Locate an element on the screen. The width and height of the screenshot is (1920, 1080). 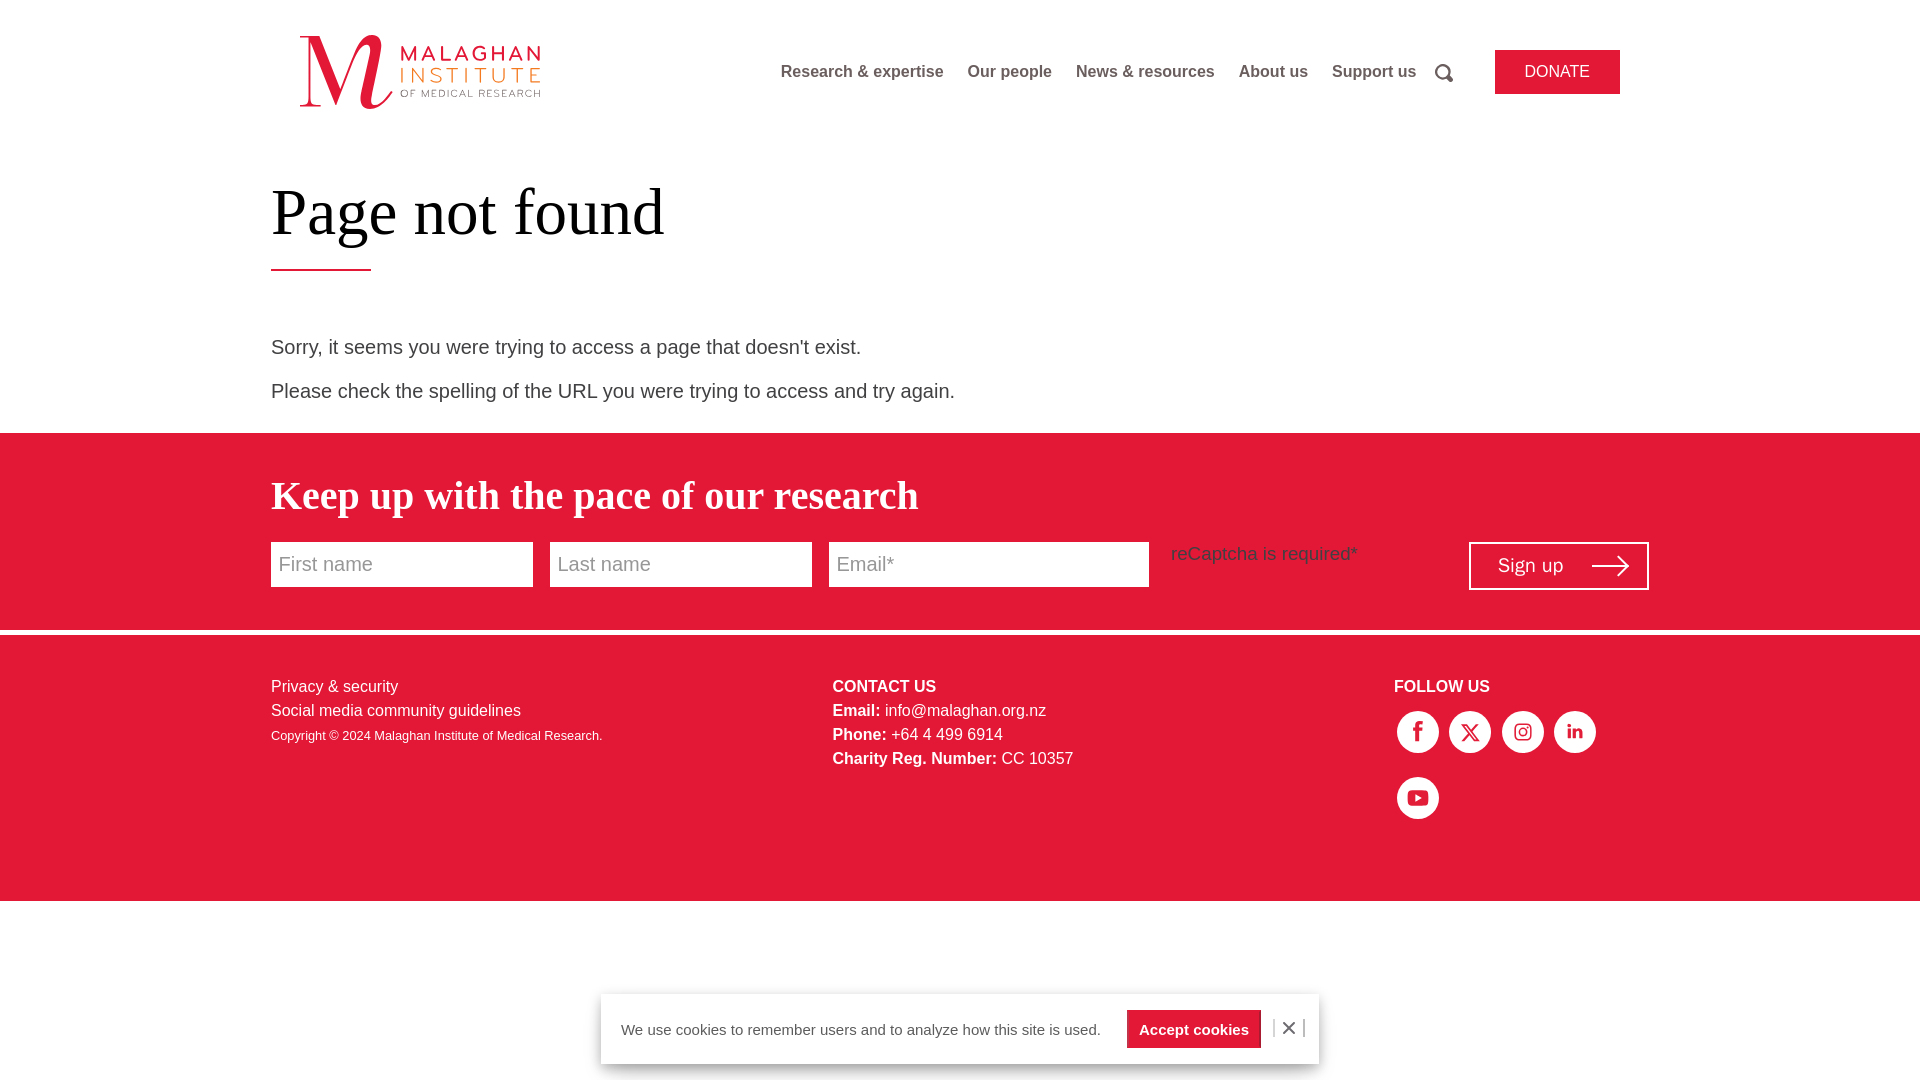
LinkedIn is located at coordinates (1575, 730).